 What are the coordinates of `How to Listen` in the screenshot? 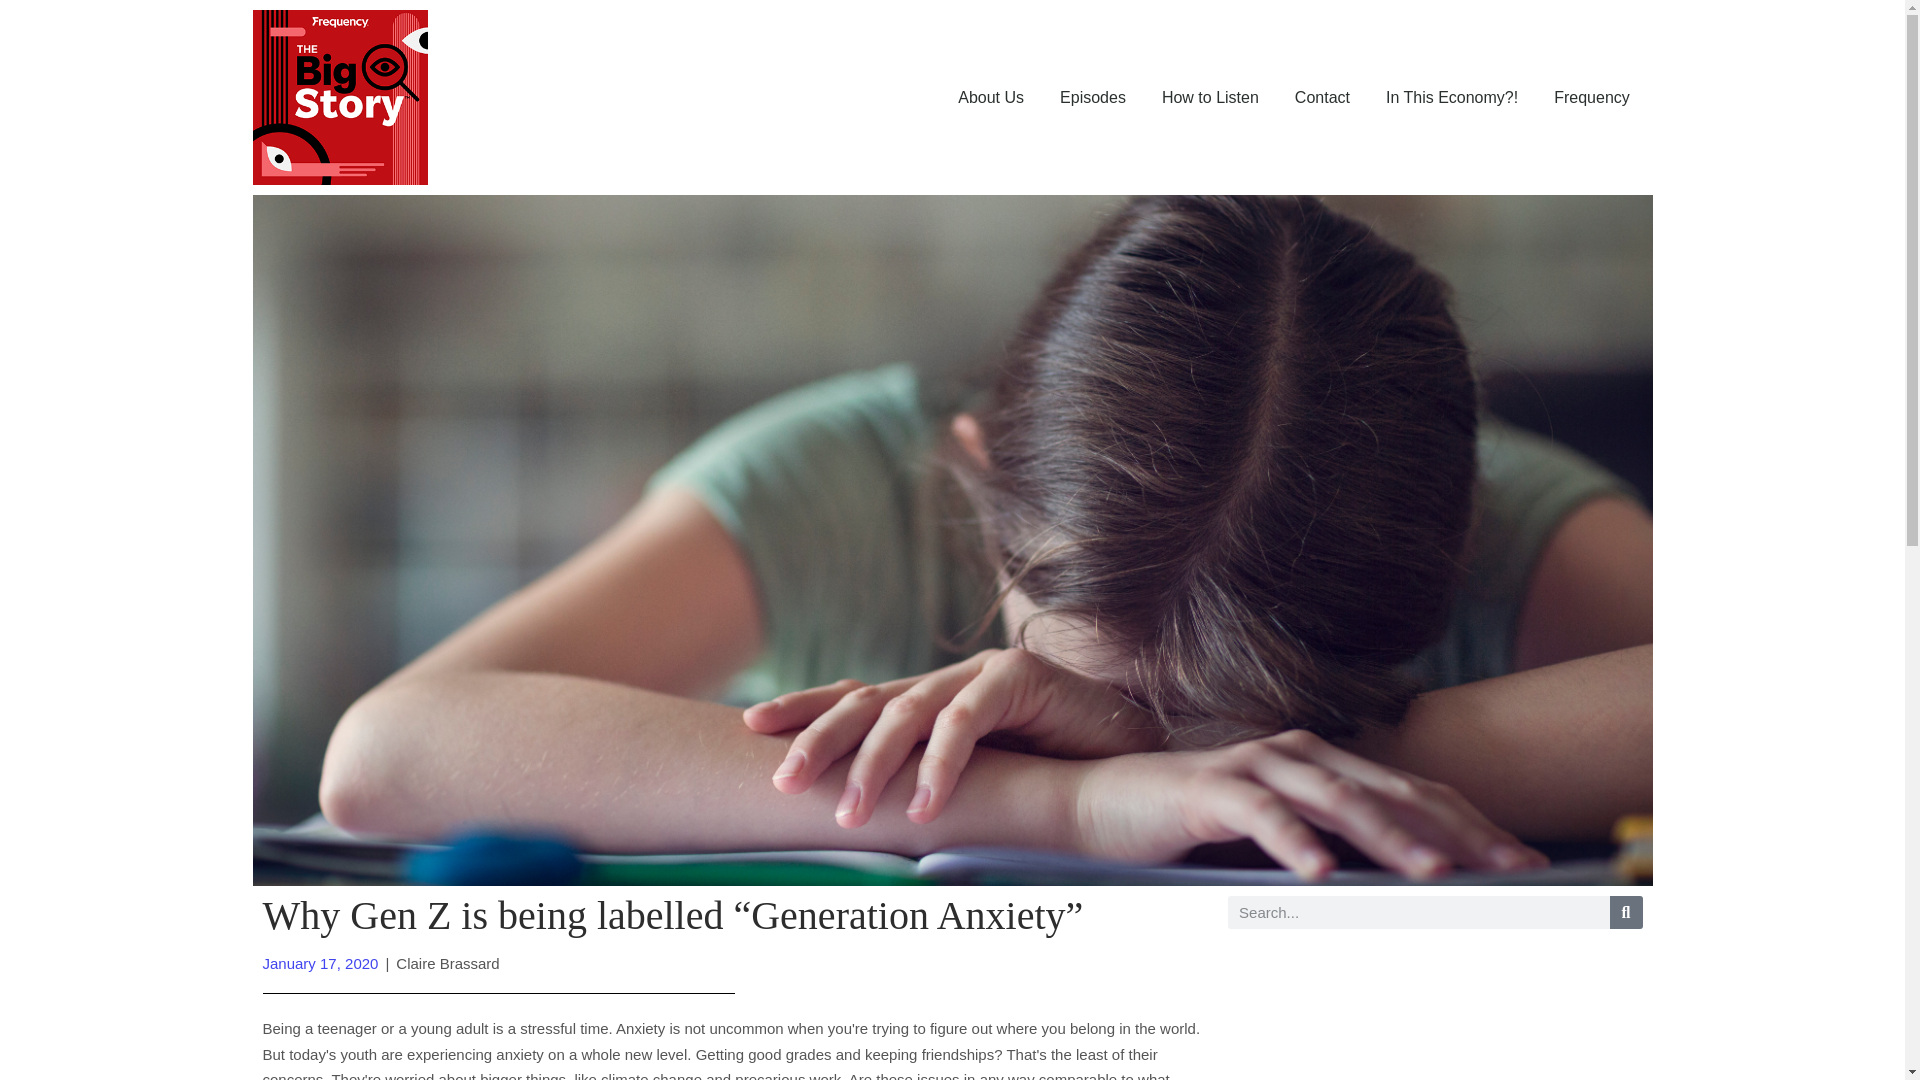 It's located at (1210, 97).